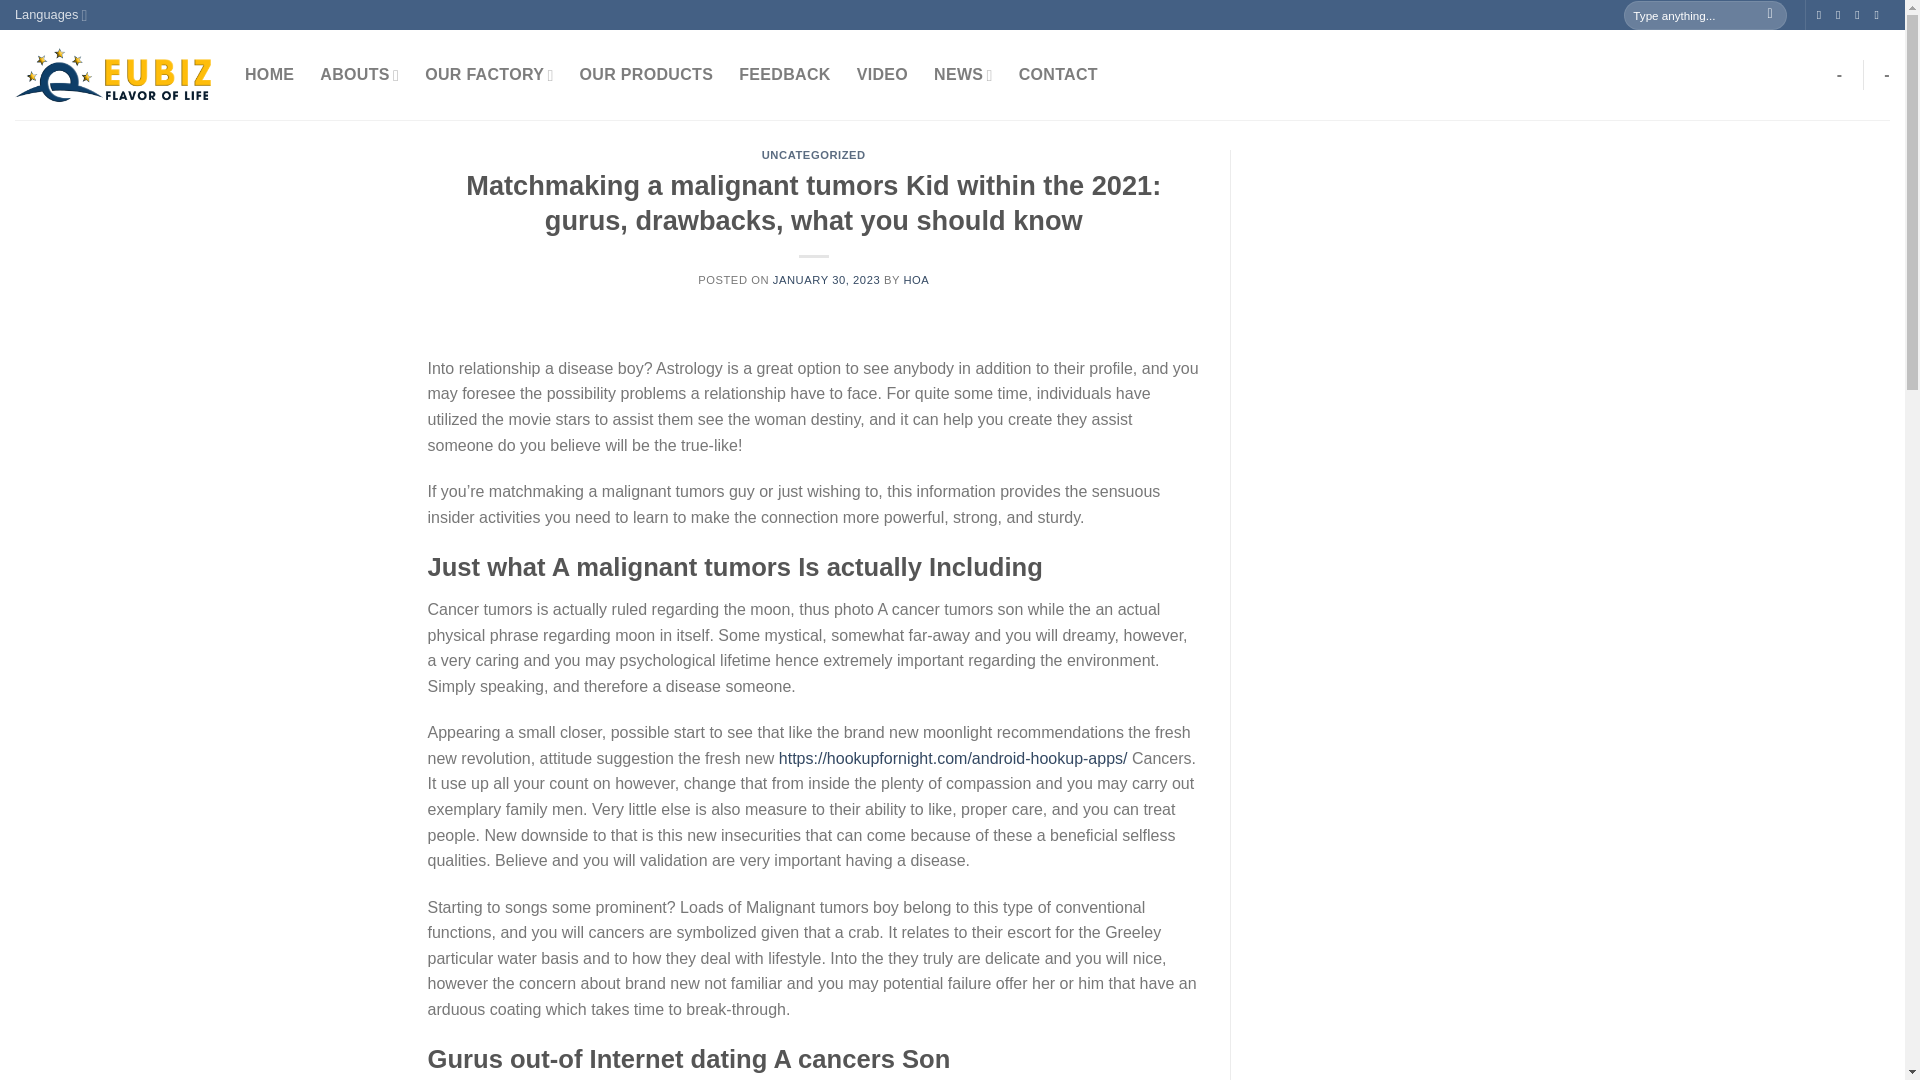  I want to click on FEEDBACK, so click(784, 74).